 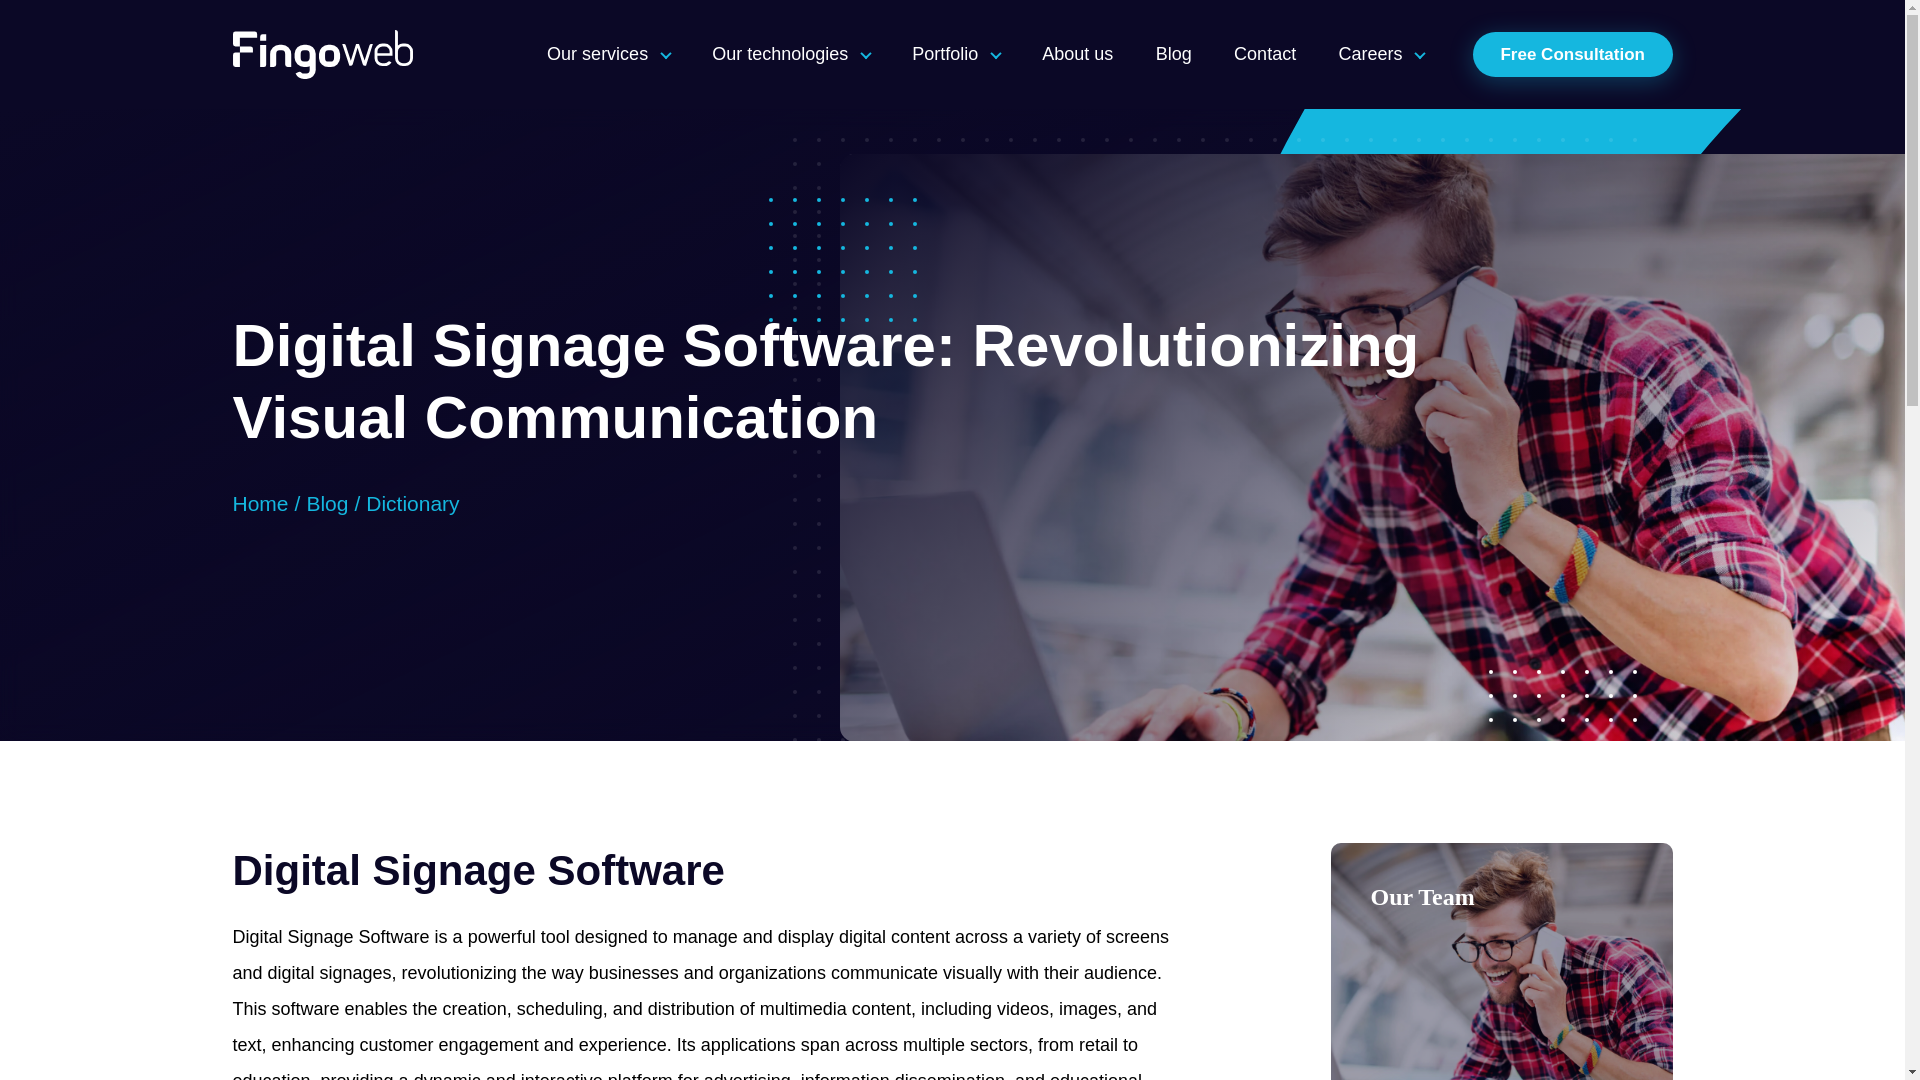 I want to click on Blog, so click(x=1174, y=54).